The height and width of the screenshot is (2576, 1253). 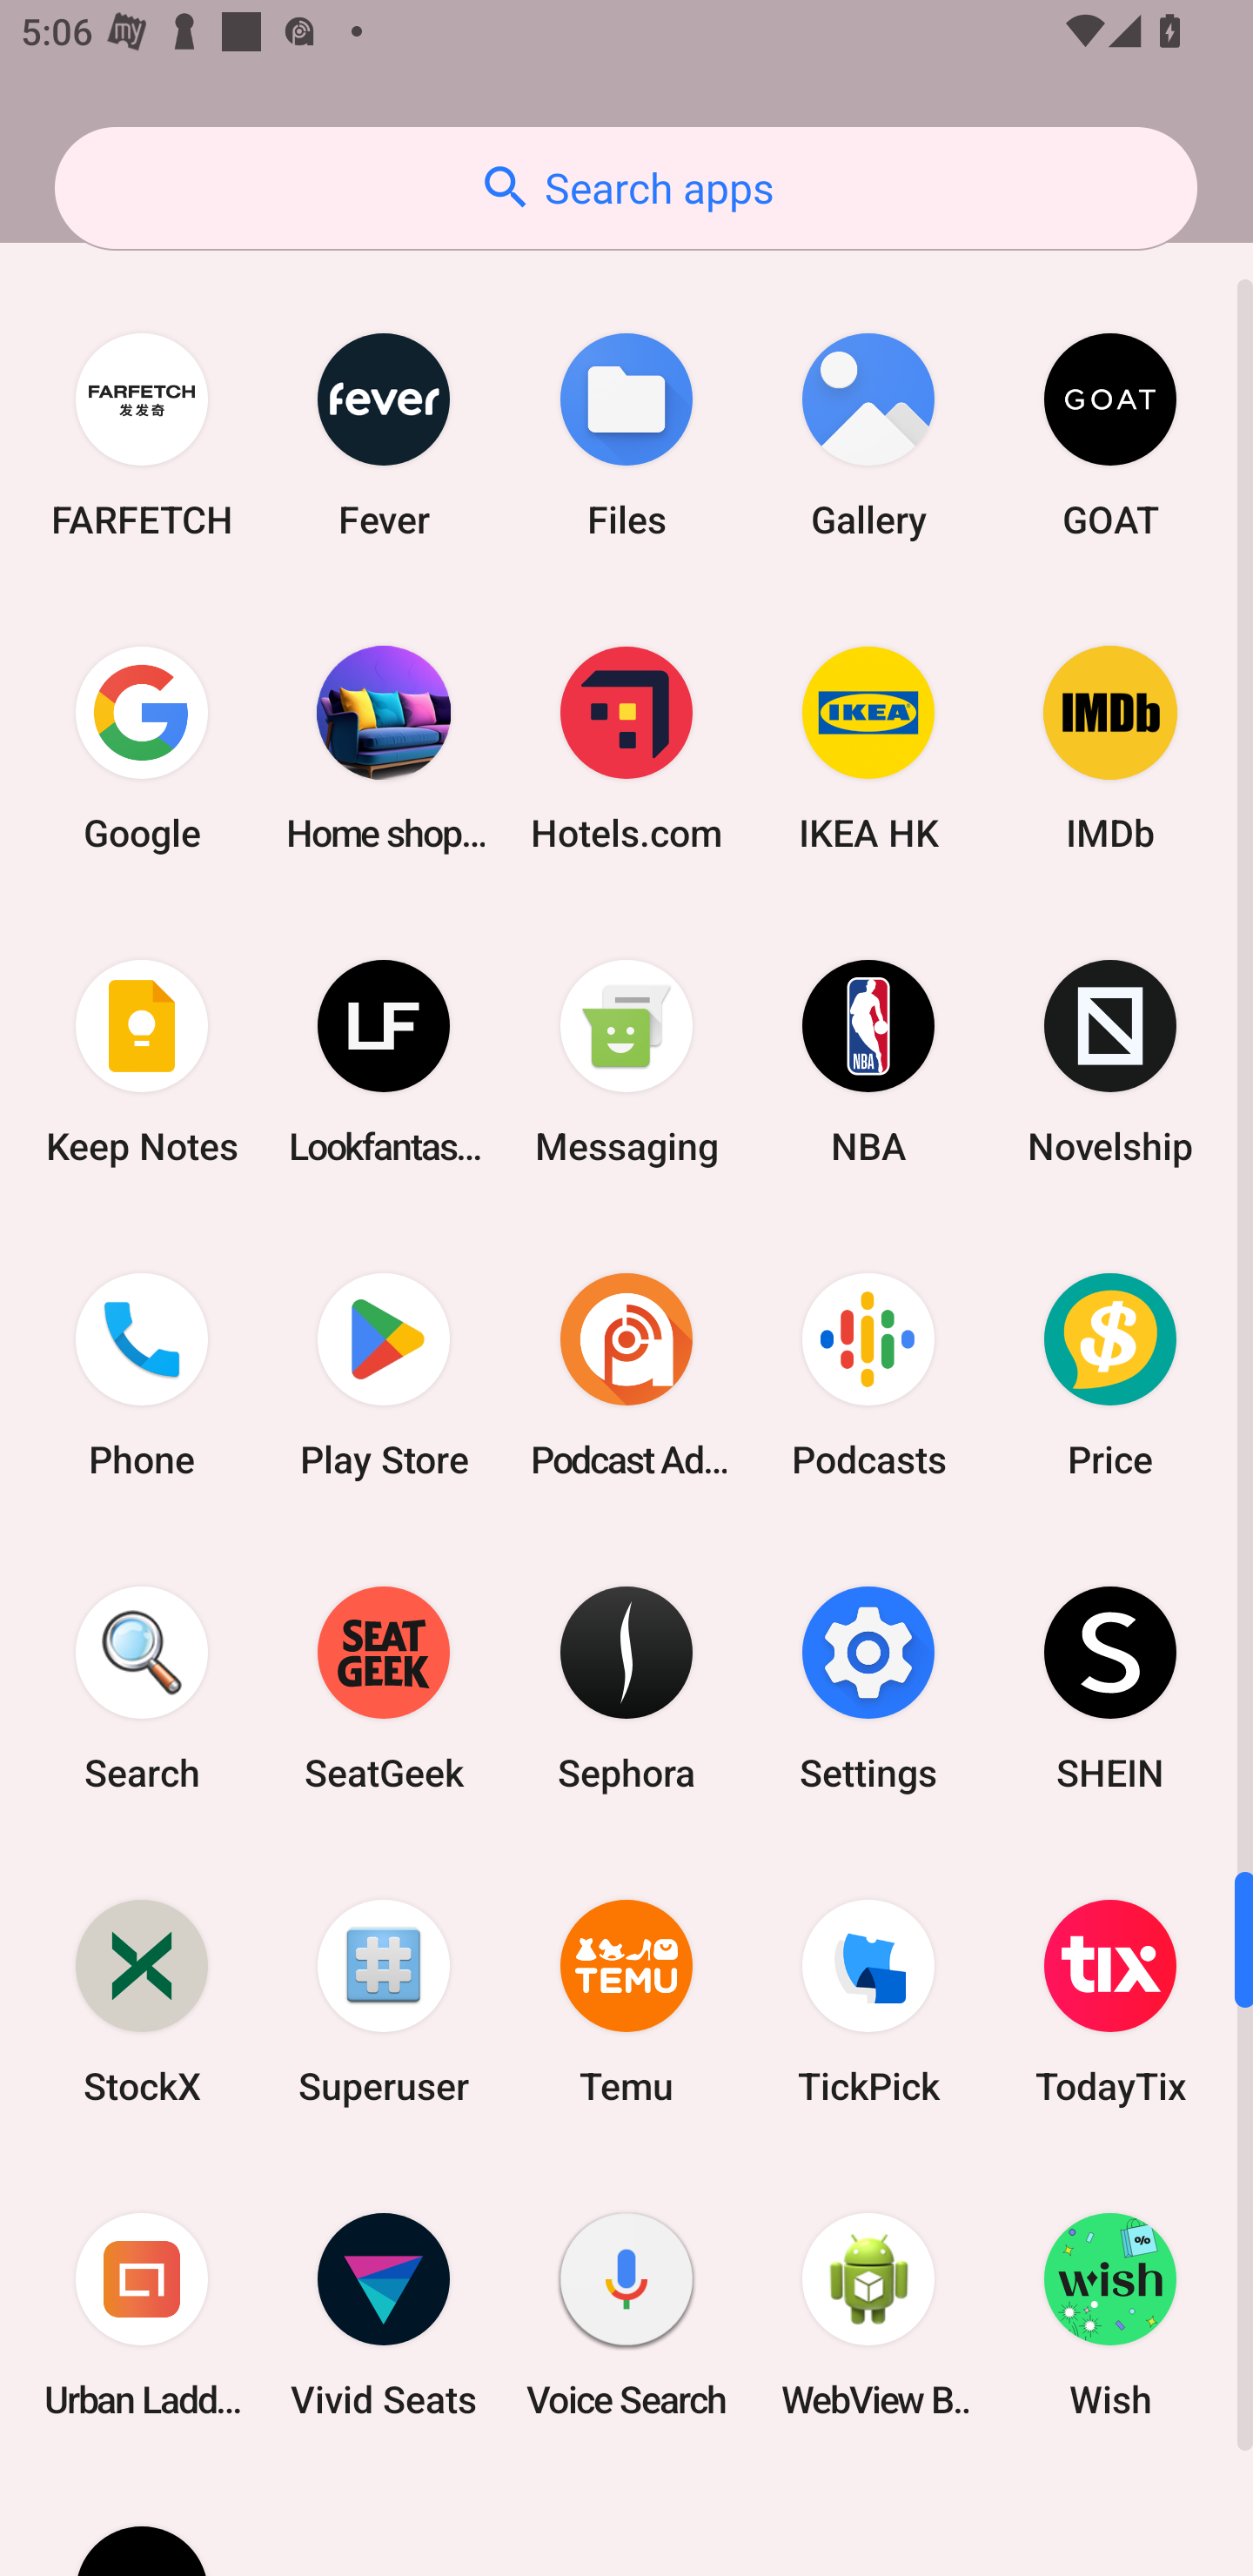 What do you see at coordinates (626, 748) in the screenshot?
I see `Hotels.com` at bounding box center [626, 748].